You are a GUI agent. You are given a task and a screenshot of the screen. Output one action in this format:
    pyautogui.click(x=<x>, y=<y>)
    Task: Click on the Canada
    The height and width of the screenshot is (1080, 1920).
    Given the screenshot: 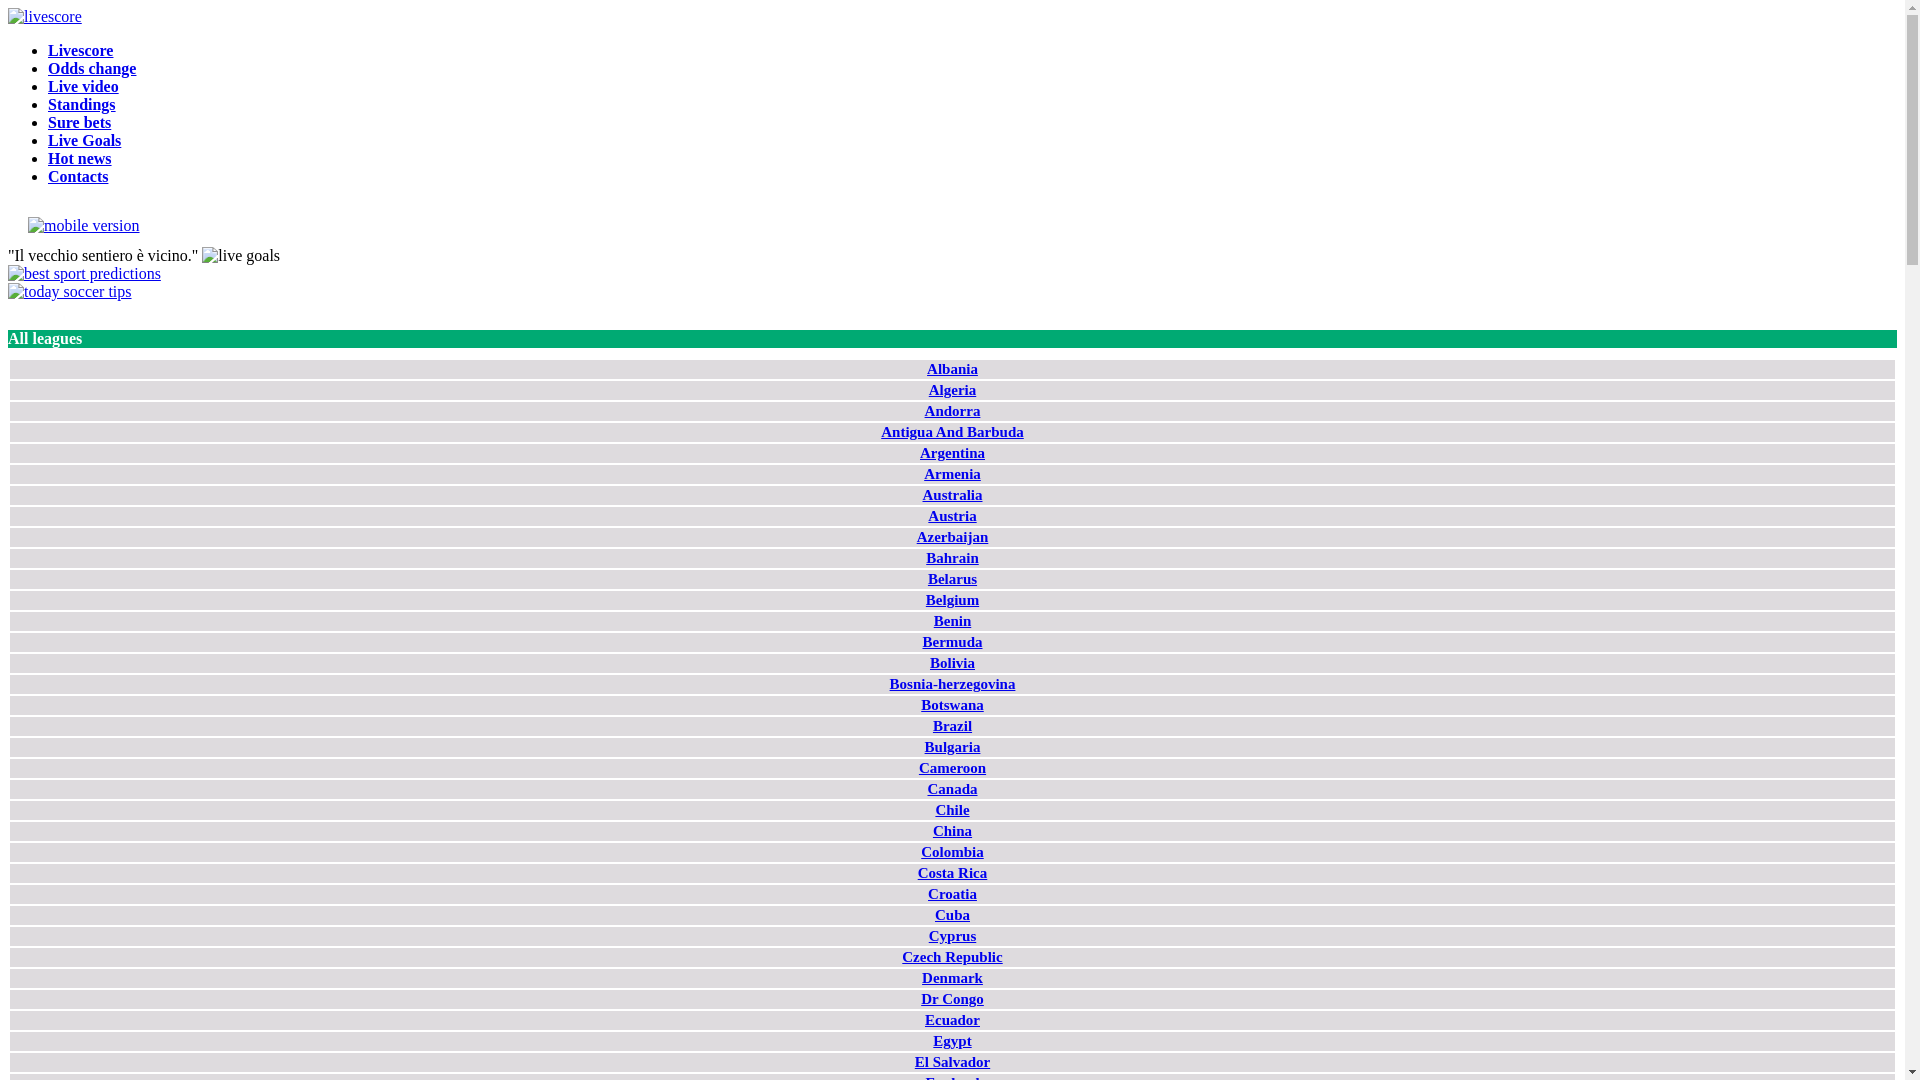 What is the action you would take?
    pyautogui.click(x=952, y=789)
    